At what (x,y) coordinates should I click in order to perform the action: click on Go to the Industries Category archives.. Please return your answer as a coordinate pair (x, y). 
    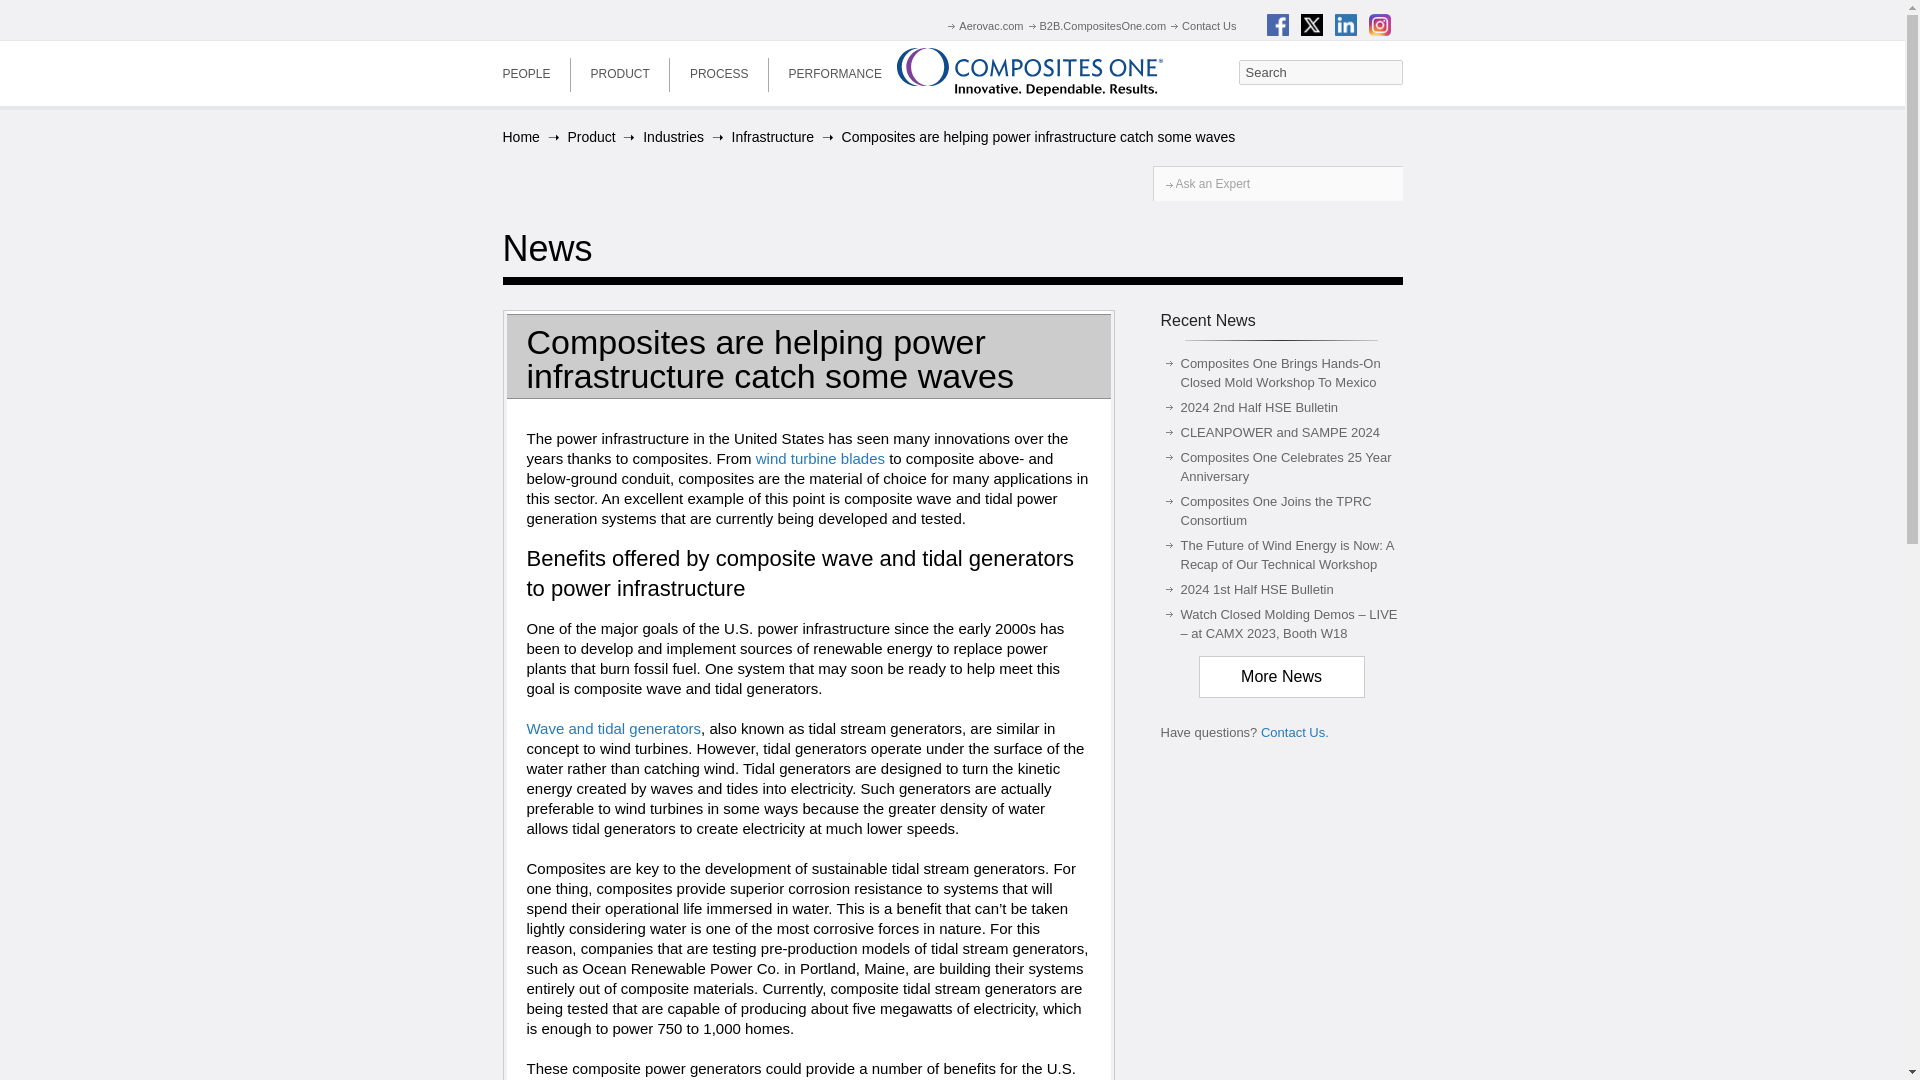
    Looking at the image, I should click on (674, 136).